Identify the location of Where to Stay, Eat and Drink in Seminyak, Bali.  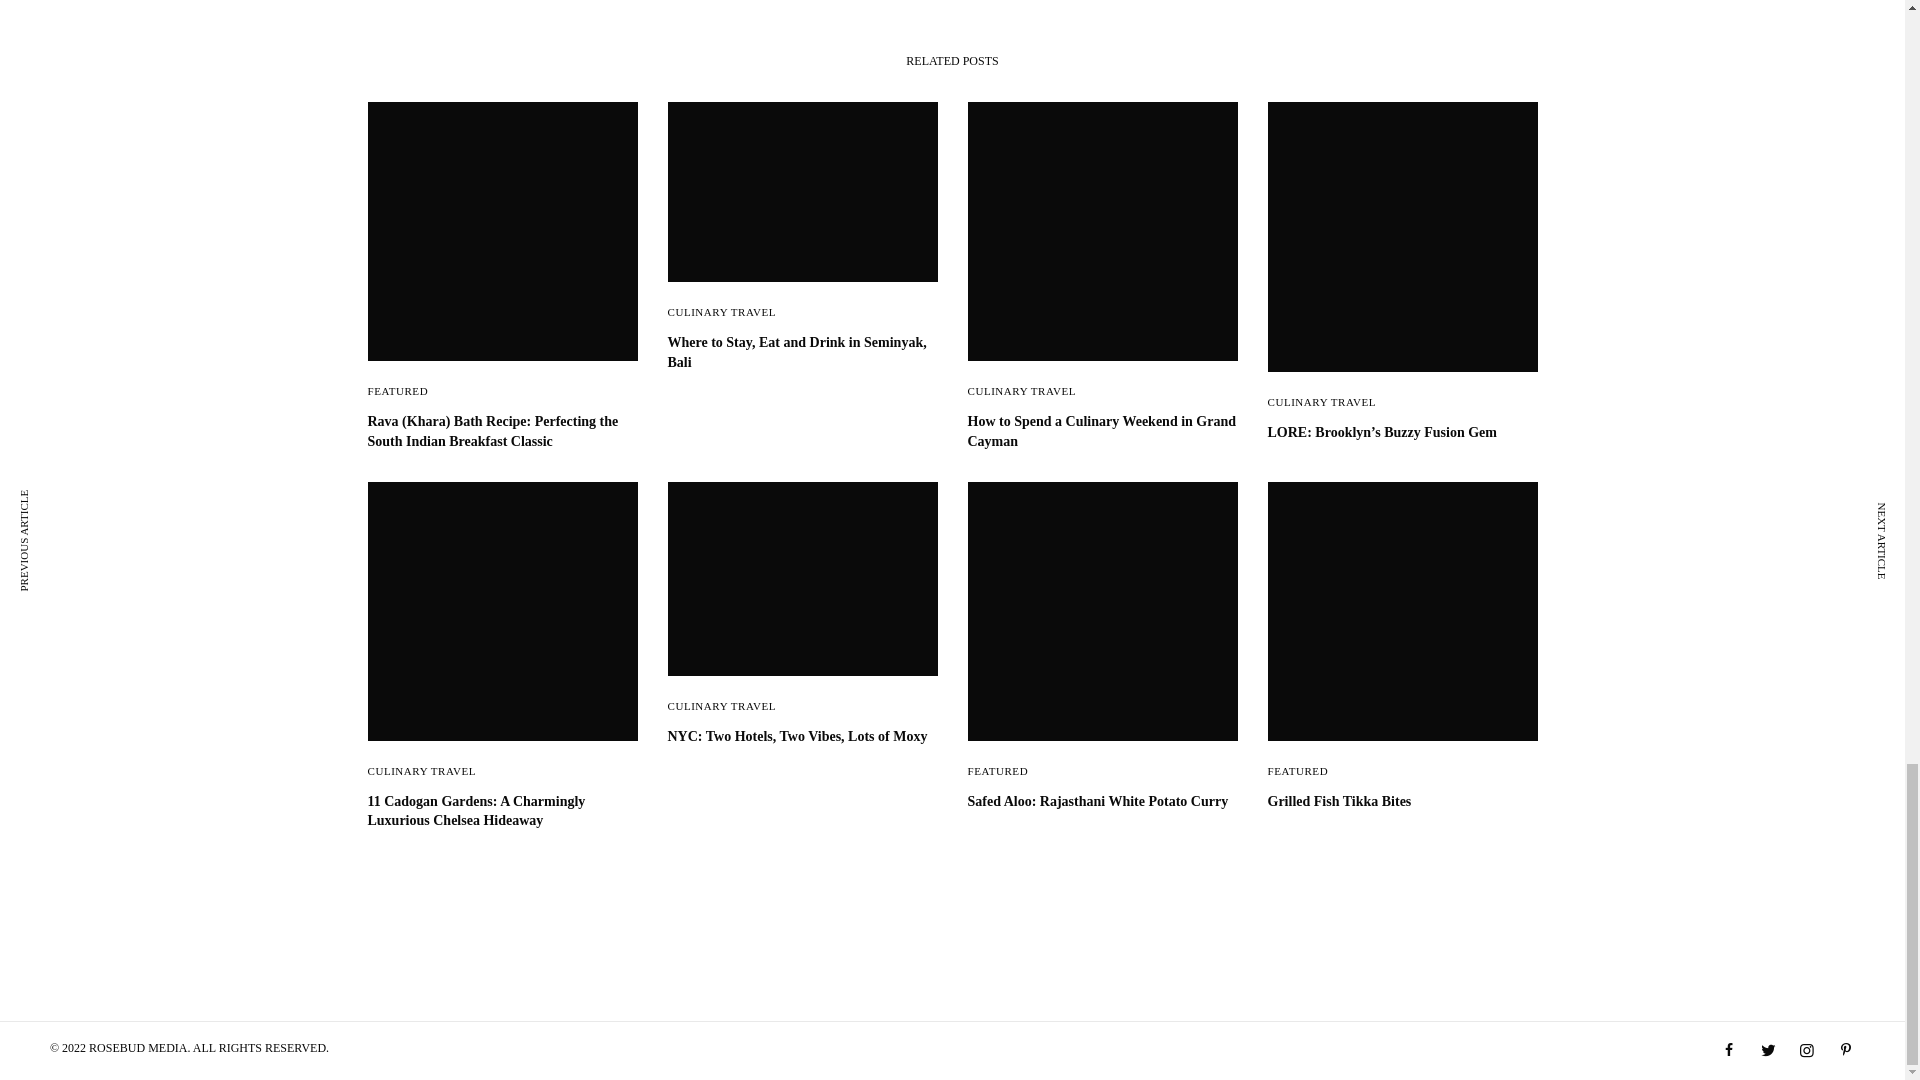
(803, 352).